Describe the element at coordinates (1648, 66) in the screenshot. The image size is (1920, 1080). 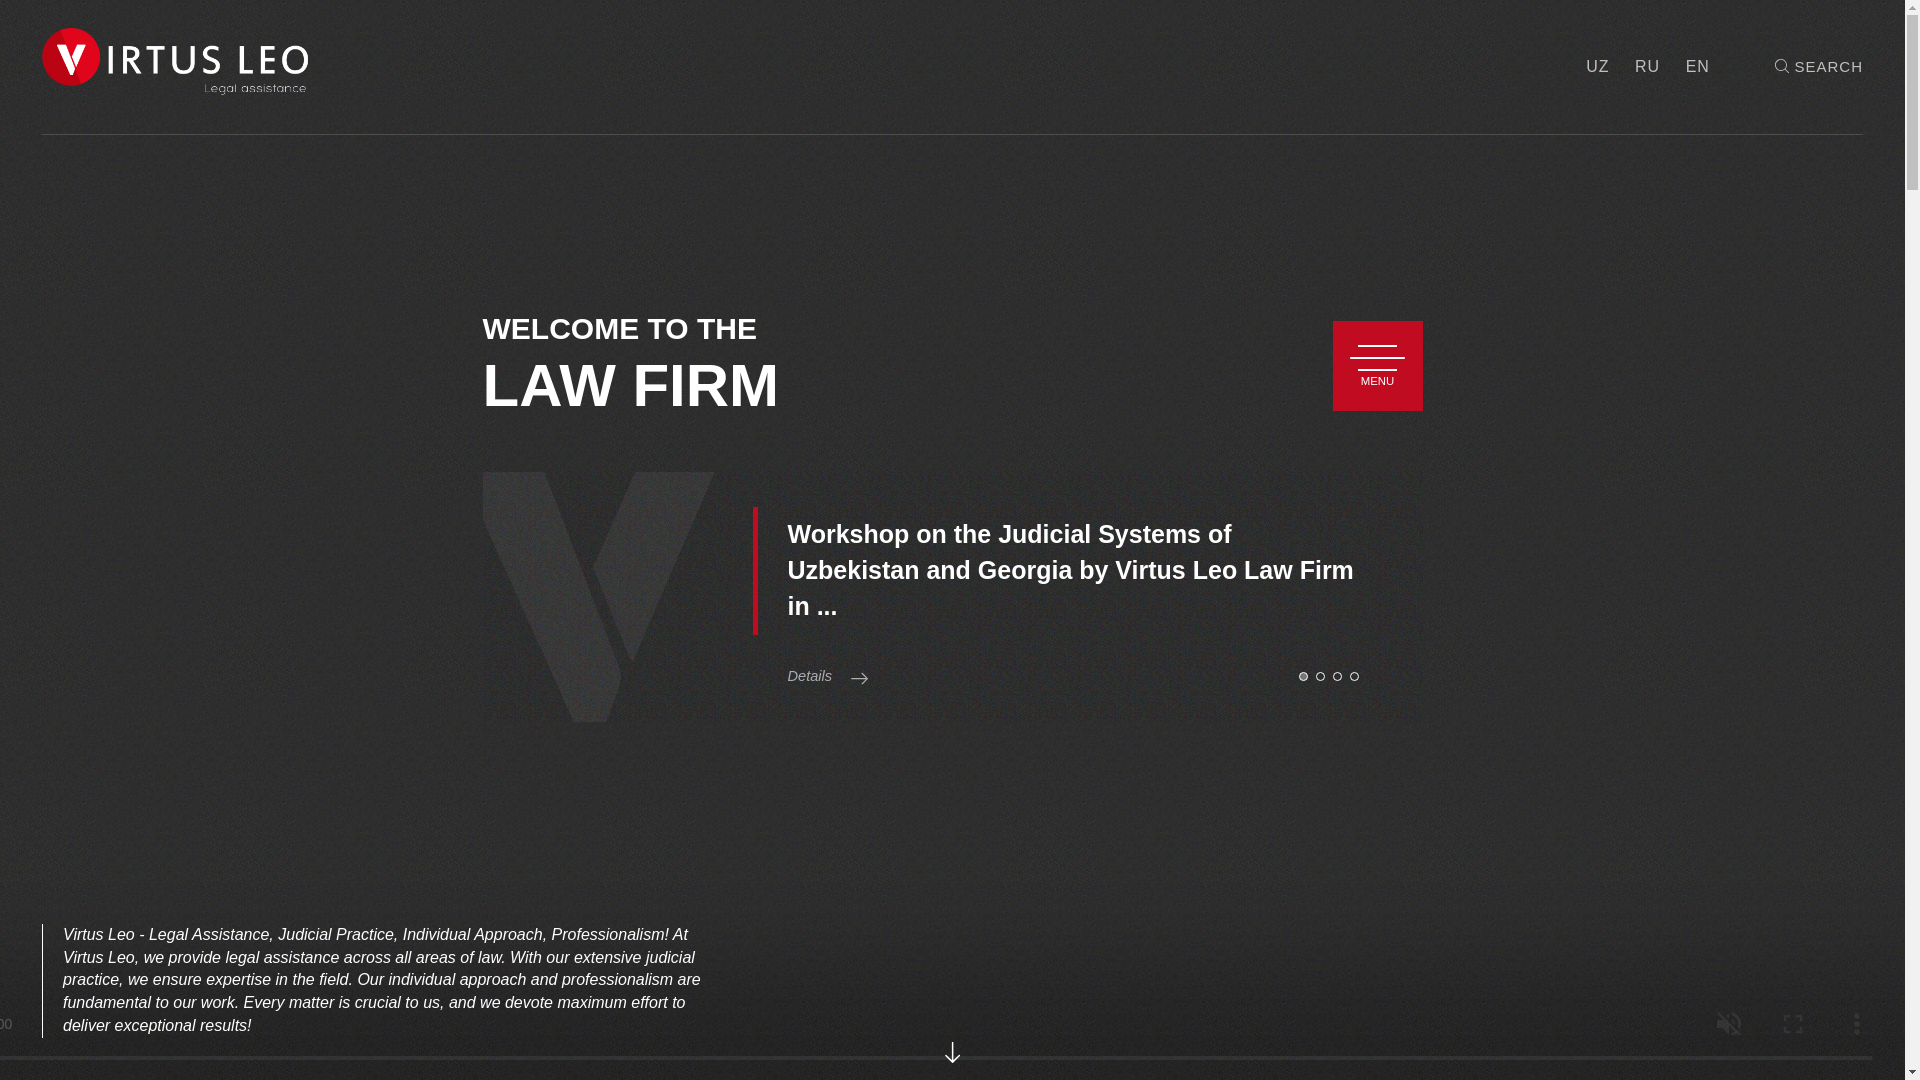
I see `RU` at that location.